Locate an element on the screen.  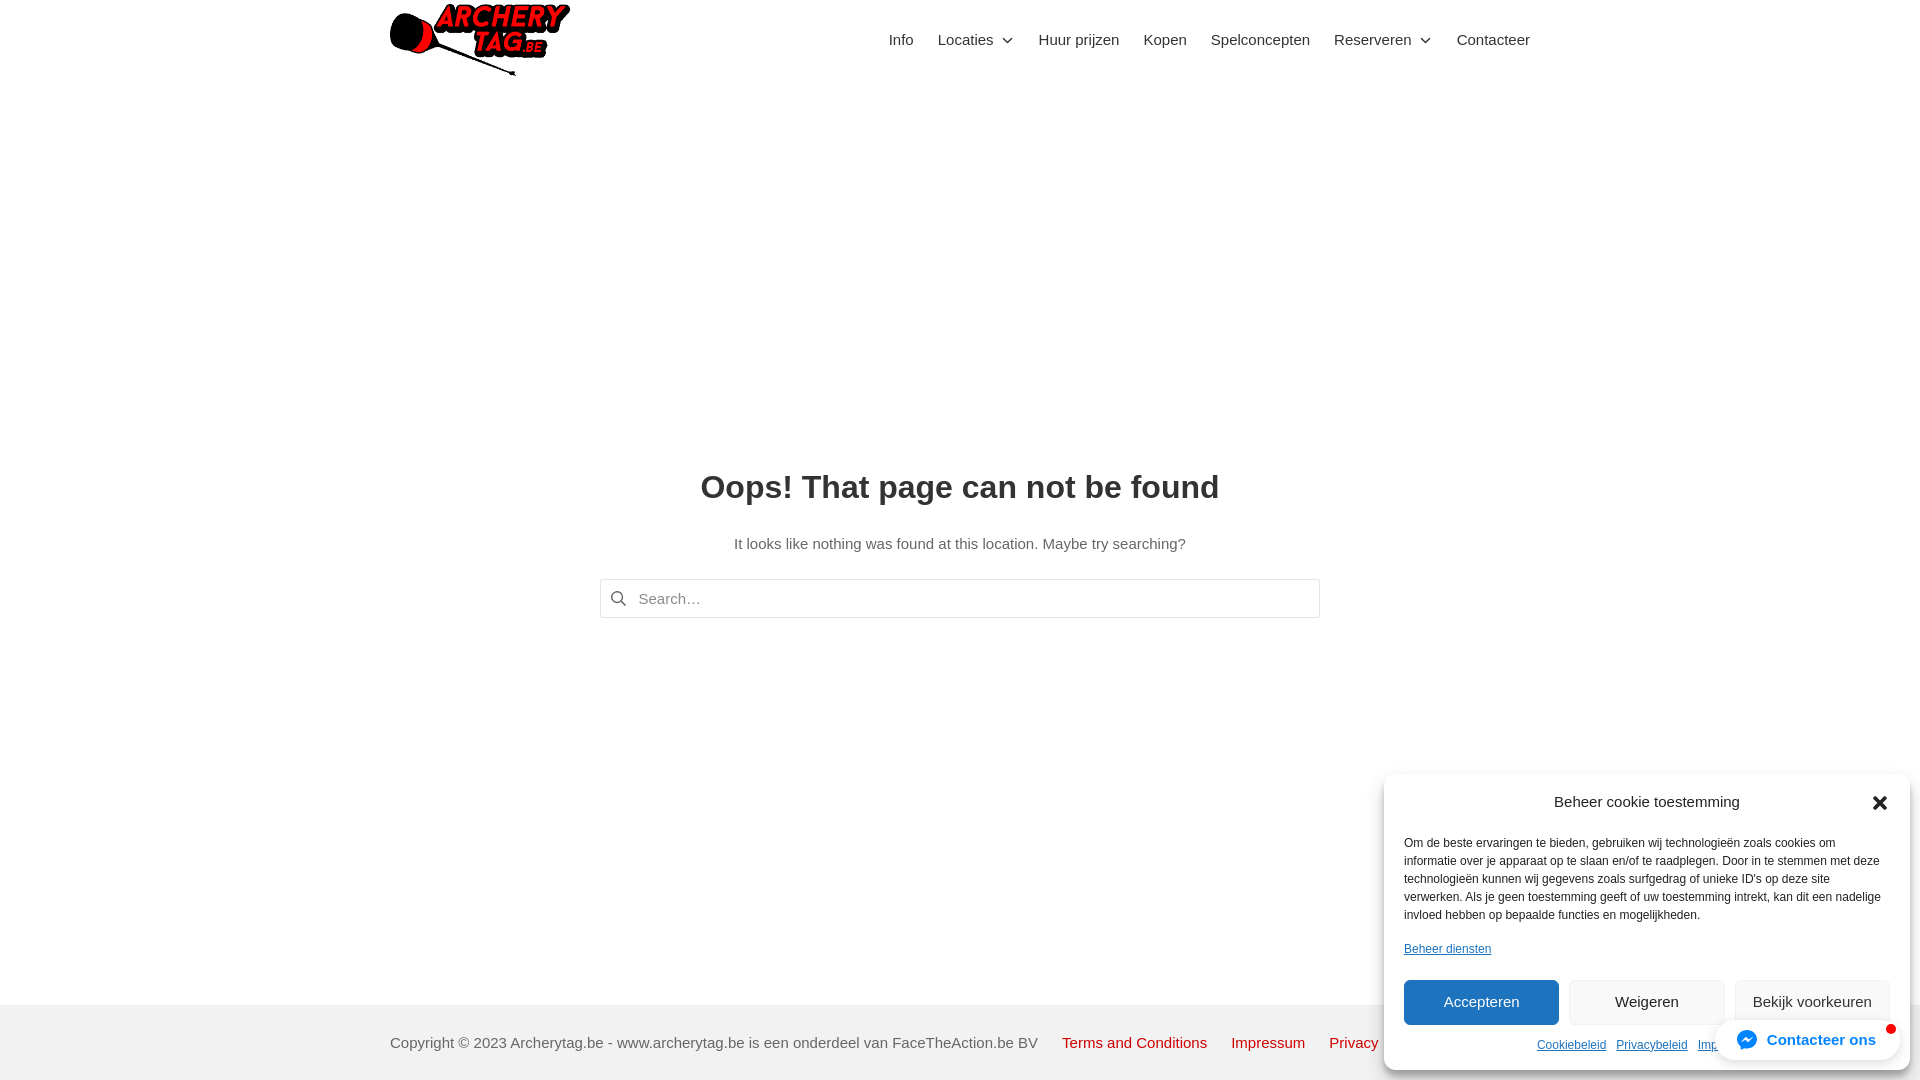
Info is located at coordinates (902, 40).